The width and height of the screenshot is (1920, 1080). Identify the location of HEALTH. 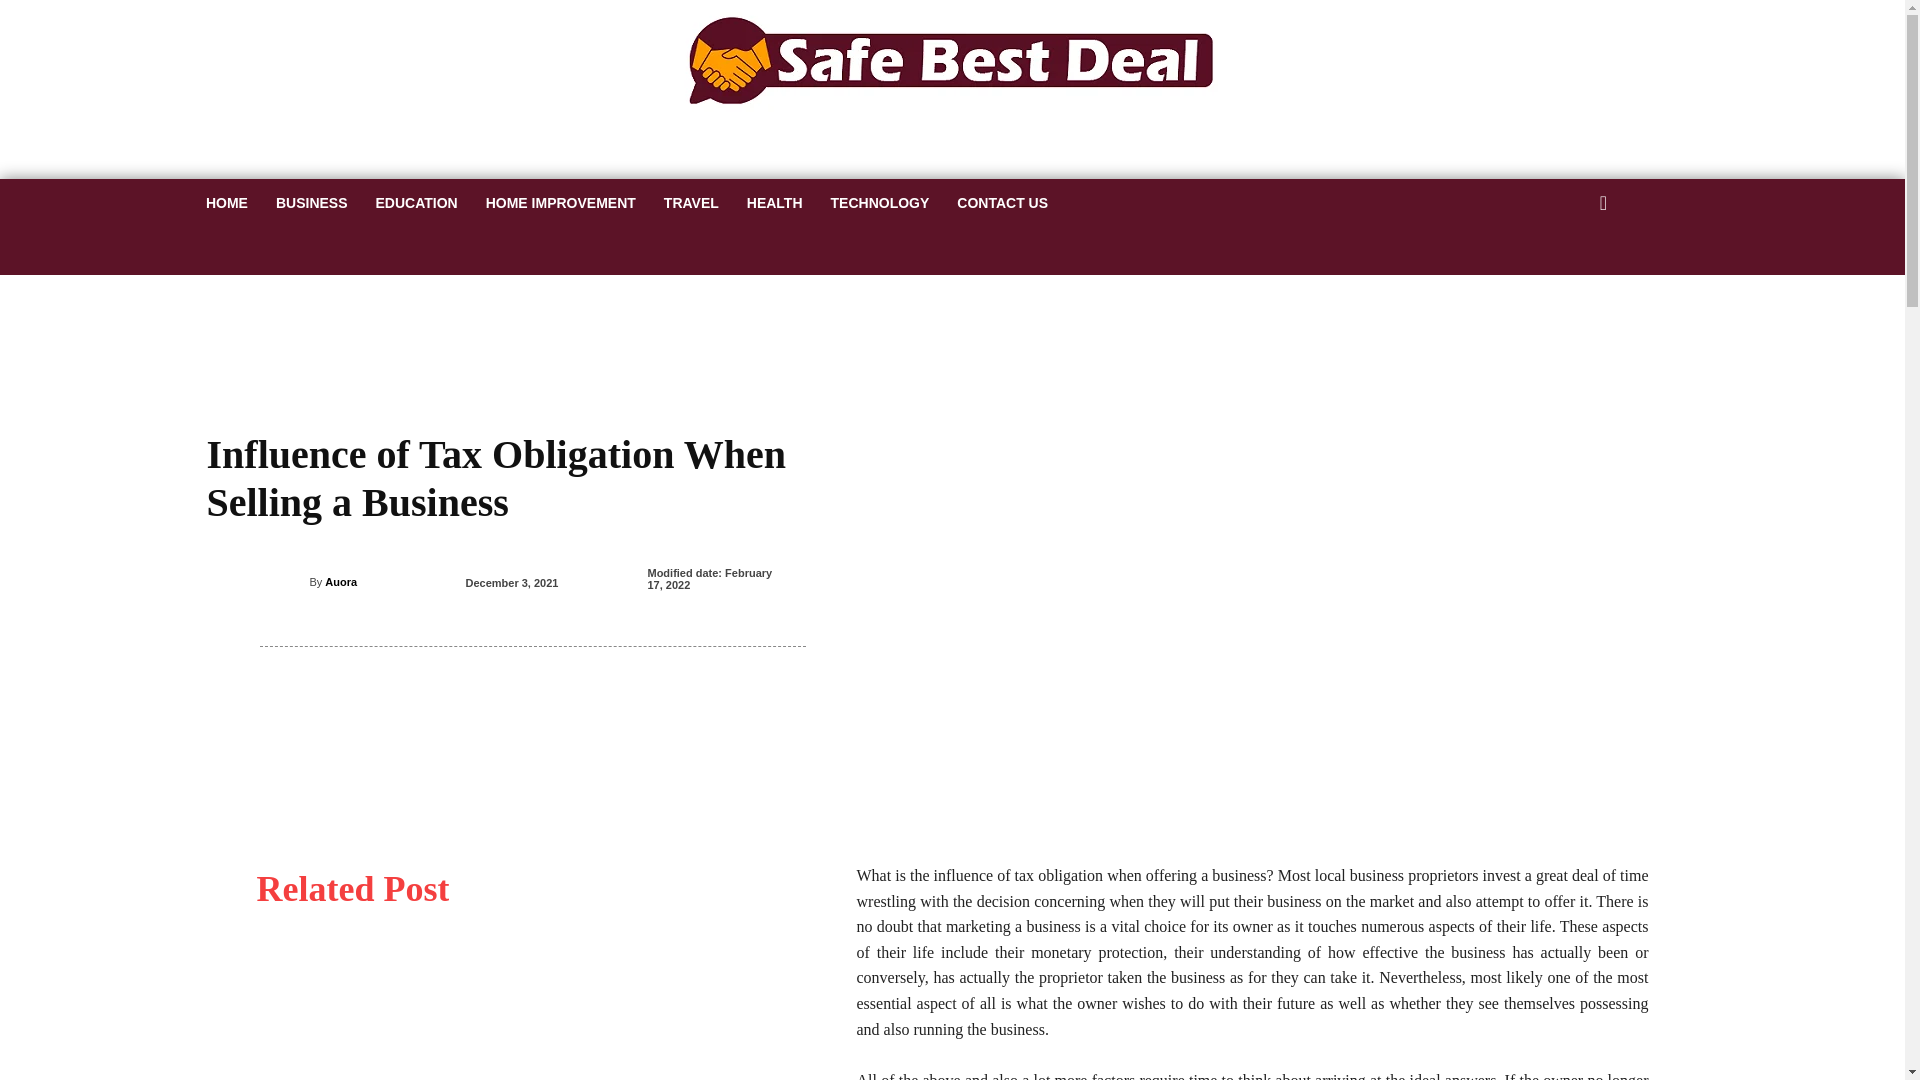
(775, 202).